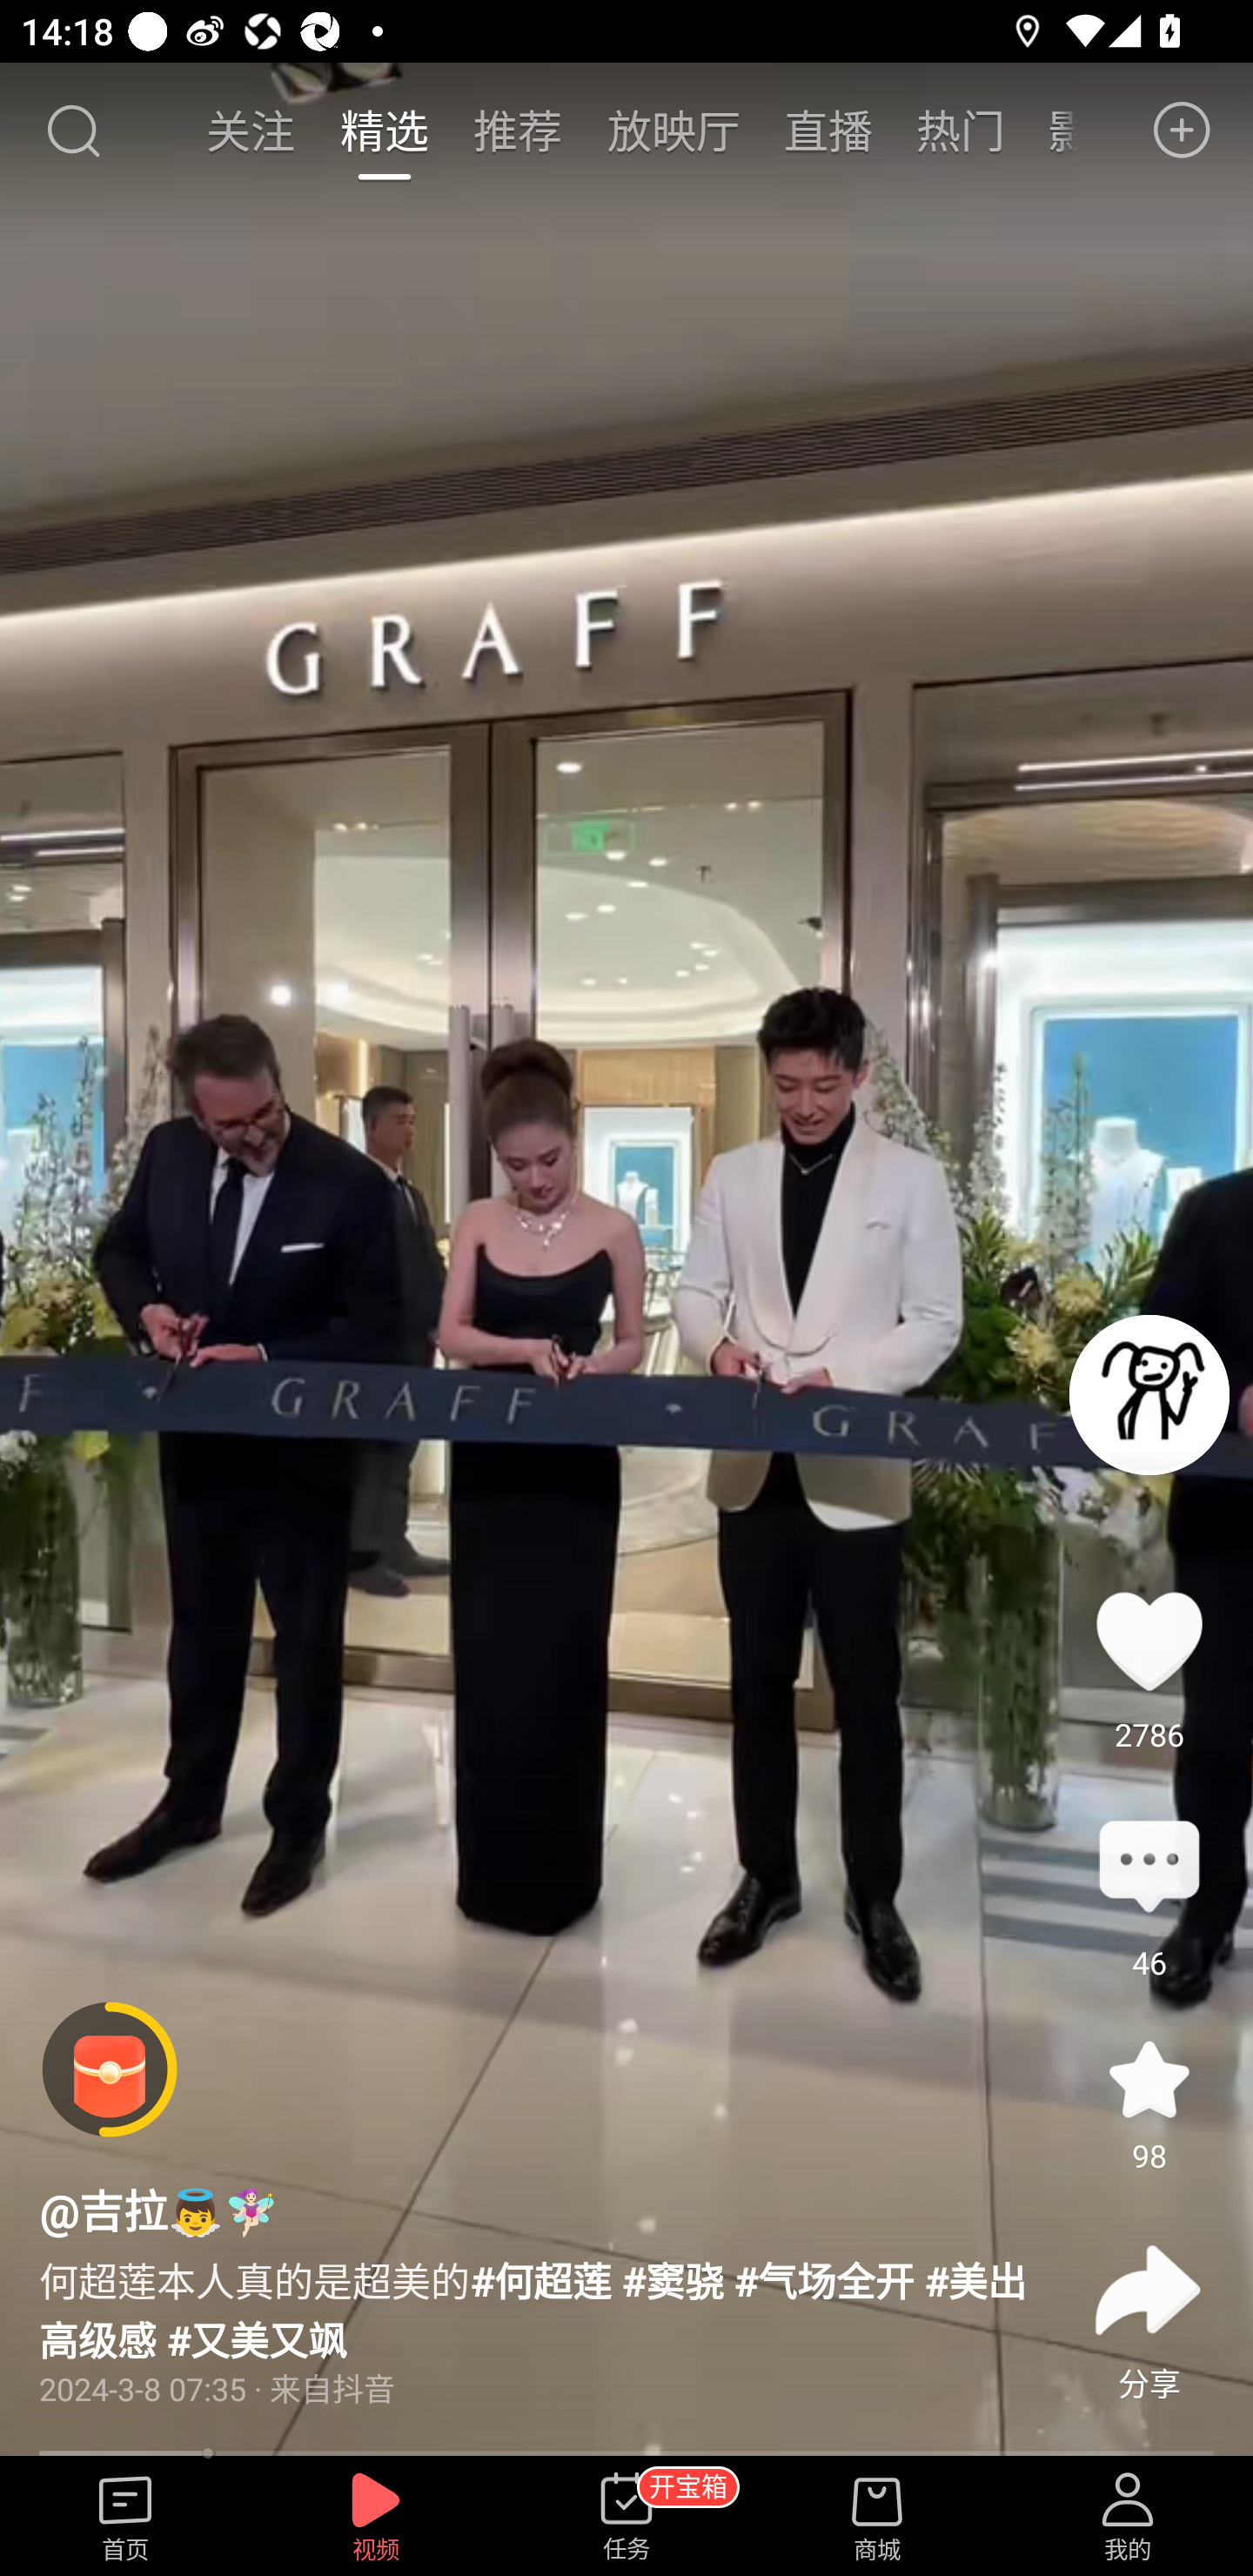 The height and width of the screenshot is (2576, 1253). What do you see at coordinates (110, 2070) in the screenshot?
I see `阅读赚金币` at bounding box center [110, 2070].